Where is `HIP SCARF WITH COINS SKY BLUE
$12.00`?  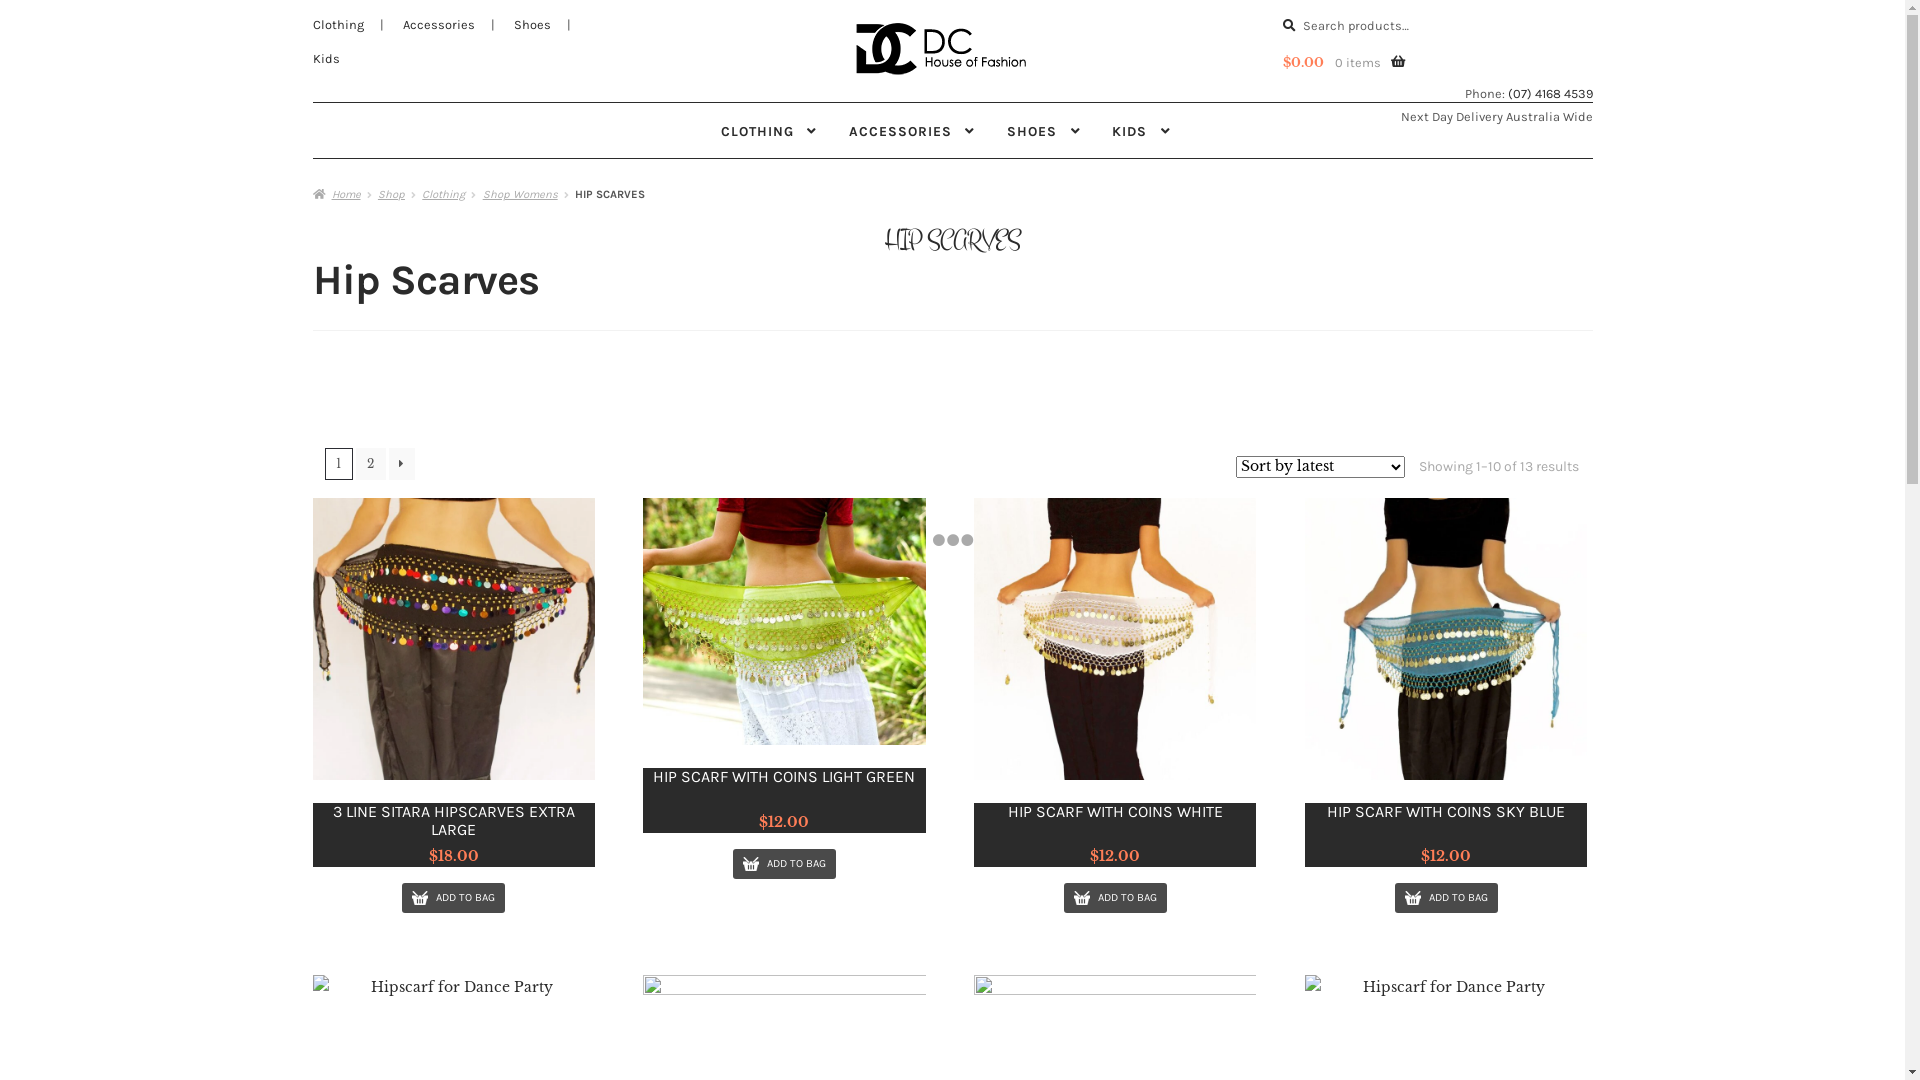 HIP SCARF WITH COINS SKY BLUE
$12.00 is located at coordinates (1446, 683).